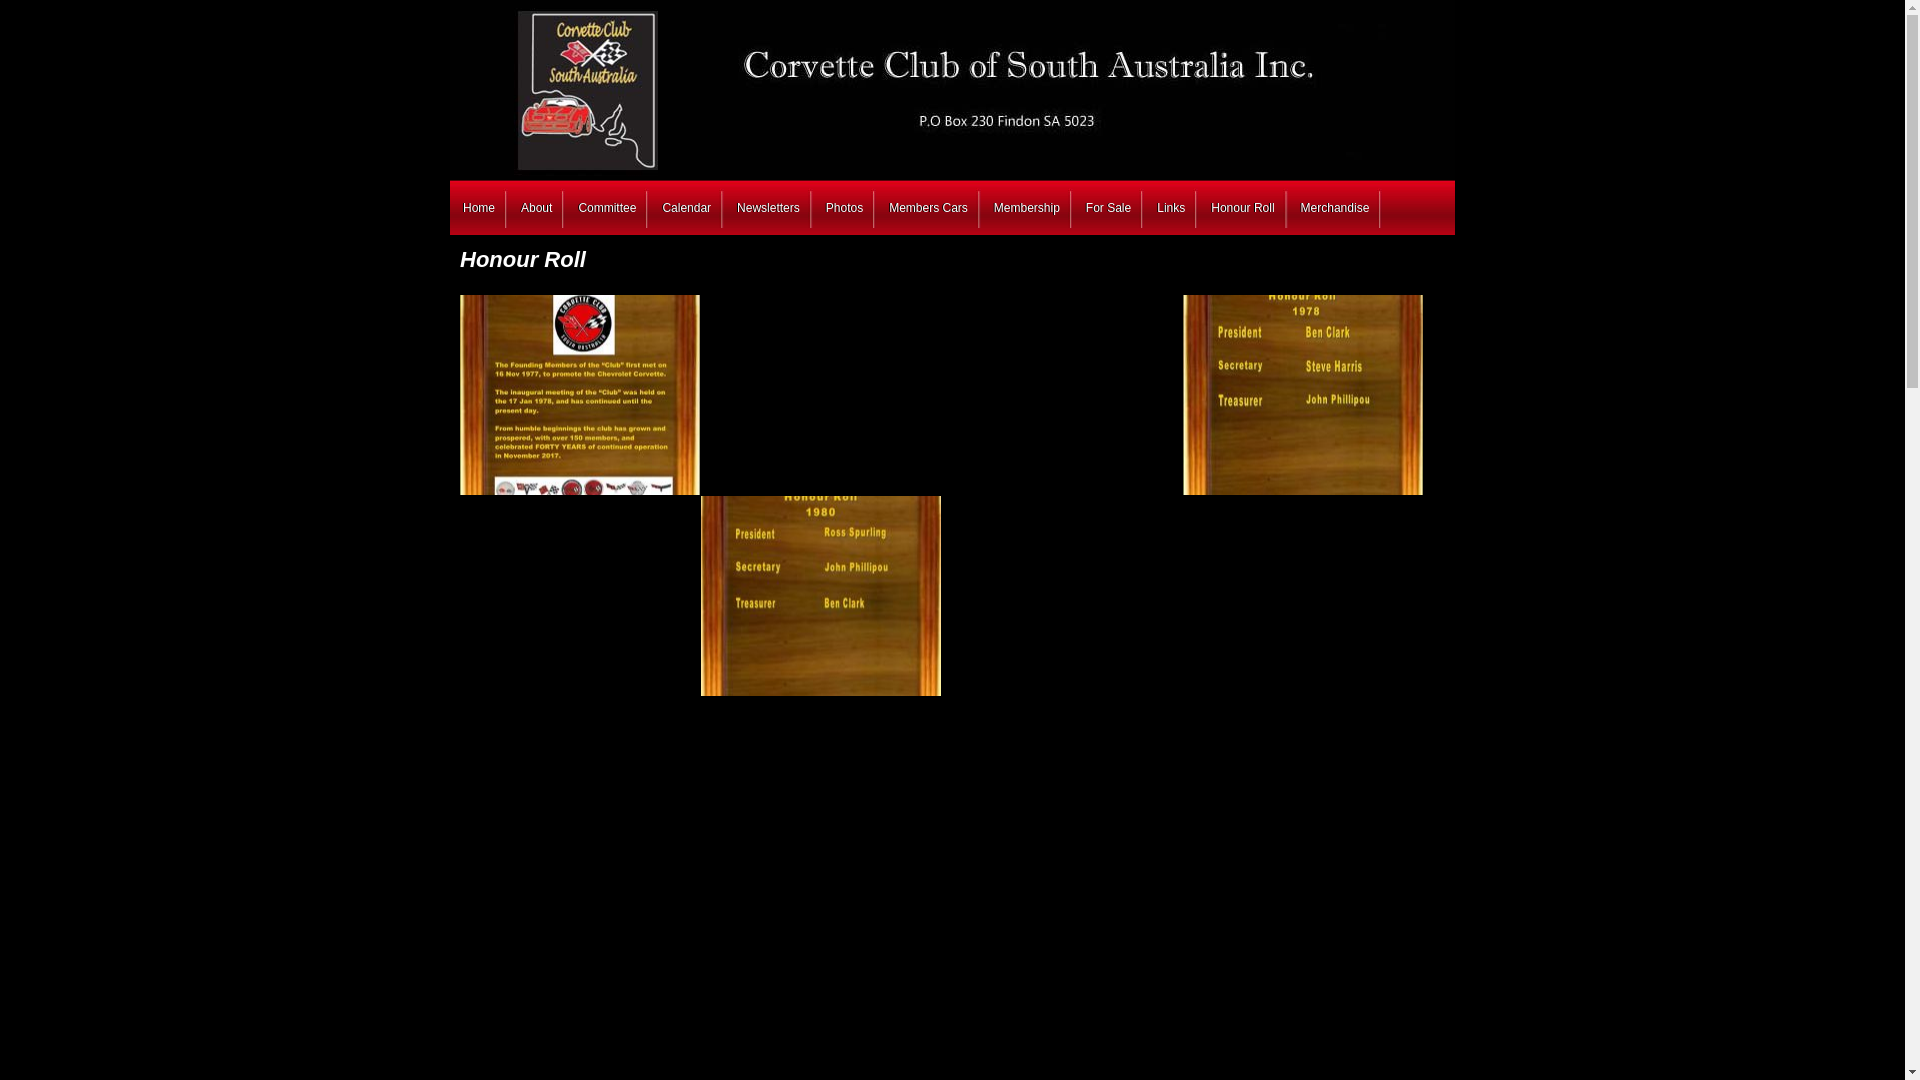  Describe the element at coordinates (844, 204) in the screenshot. I see `Photos` at that location.